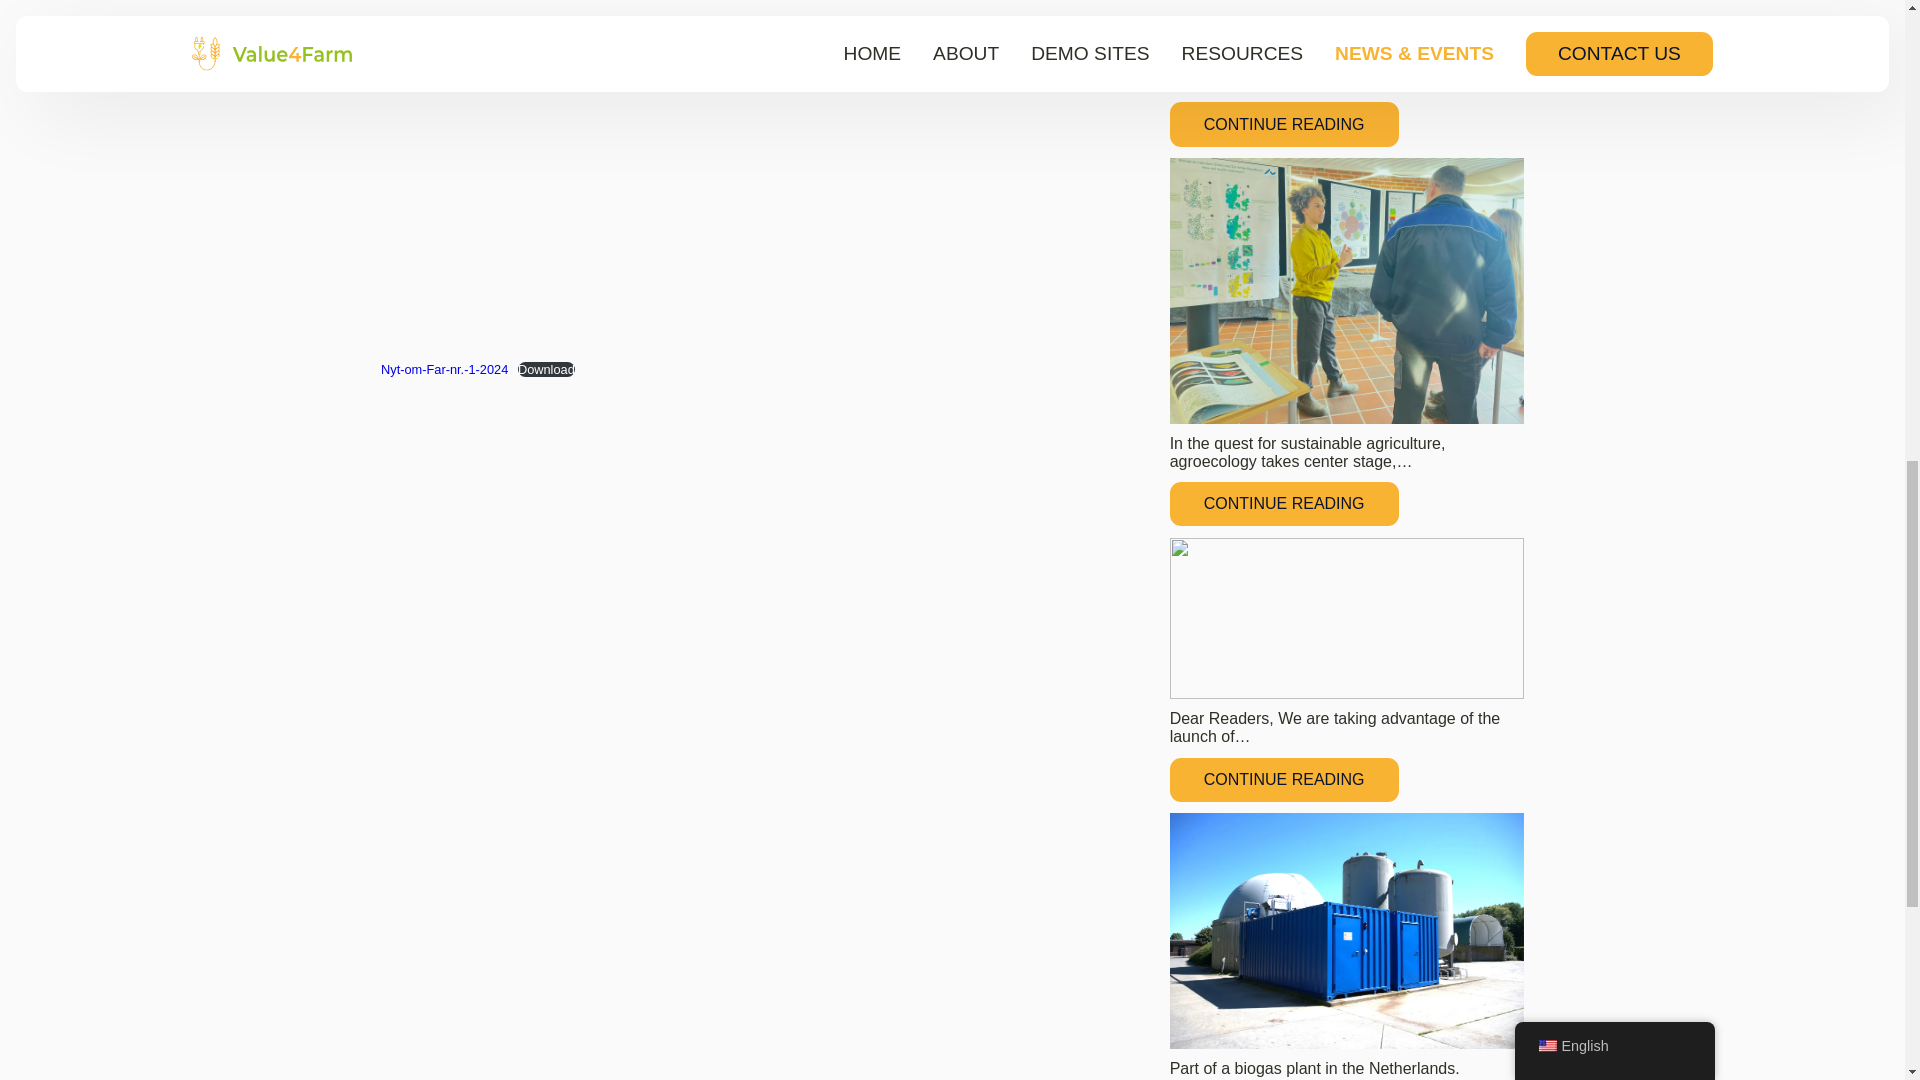 Image resolution: width=1920 pixels, height=1080 pixels. What do you see at coordinates (444, 368) in the screenshot?
I see `Nyt-om-Far-nr.-1-2024` at bounding box center [444, 368].